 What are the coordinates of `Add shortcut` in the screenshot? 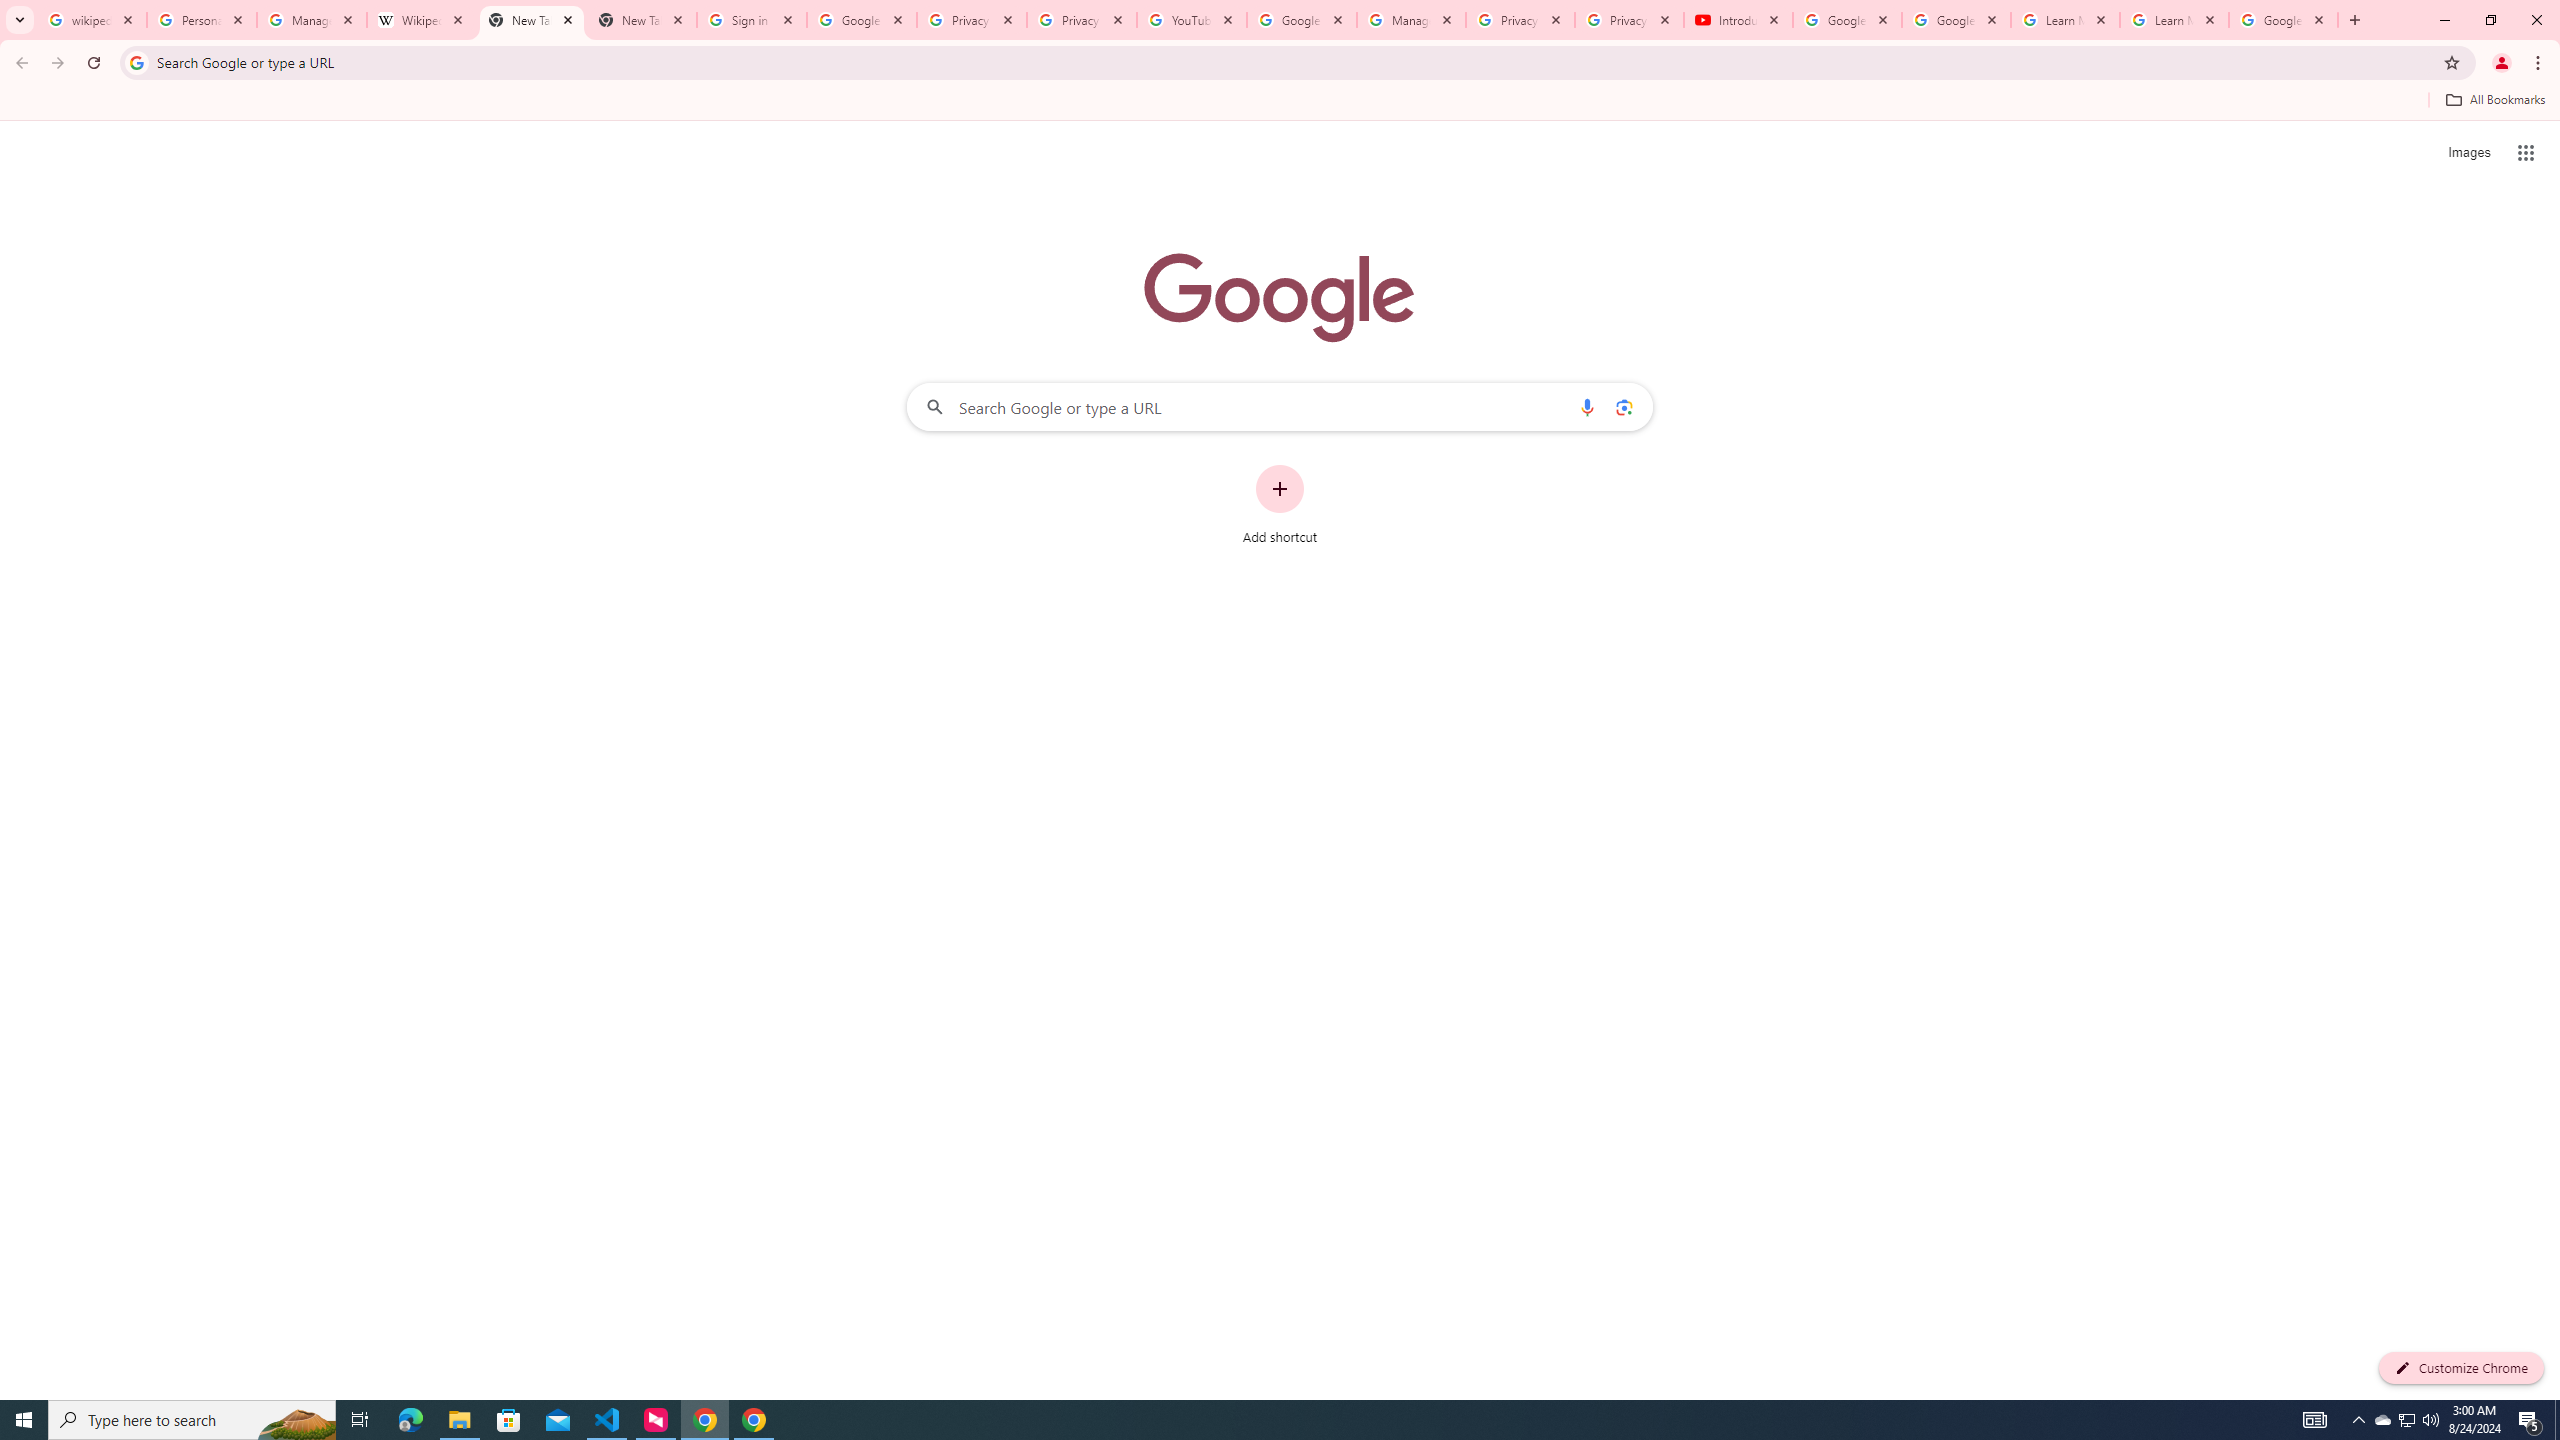 It's located at (1280, 505).